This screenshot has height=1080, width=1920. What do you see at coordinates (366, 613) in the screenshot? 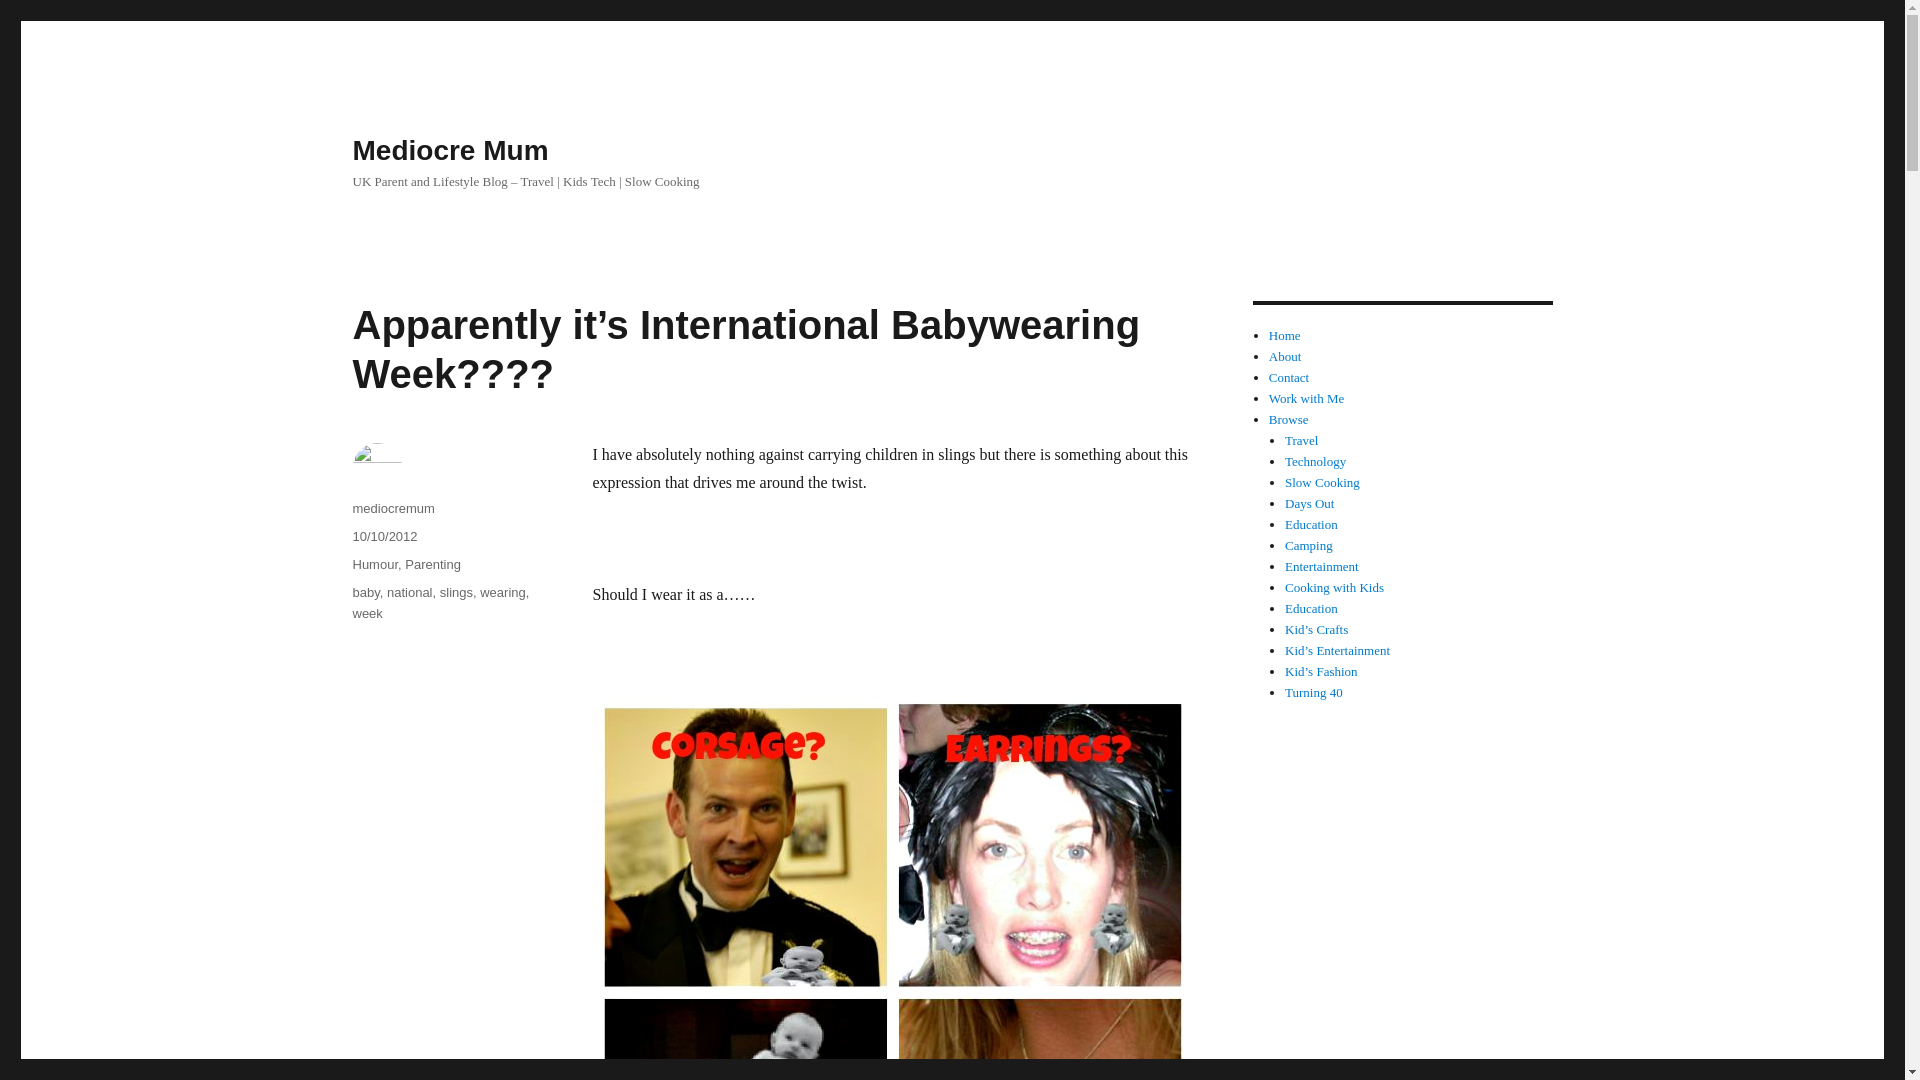
I see `week` at bounding box center [366, 613].